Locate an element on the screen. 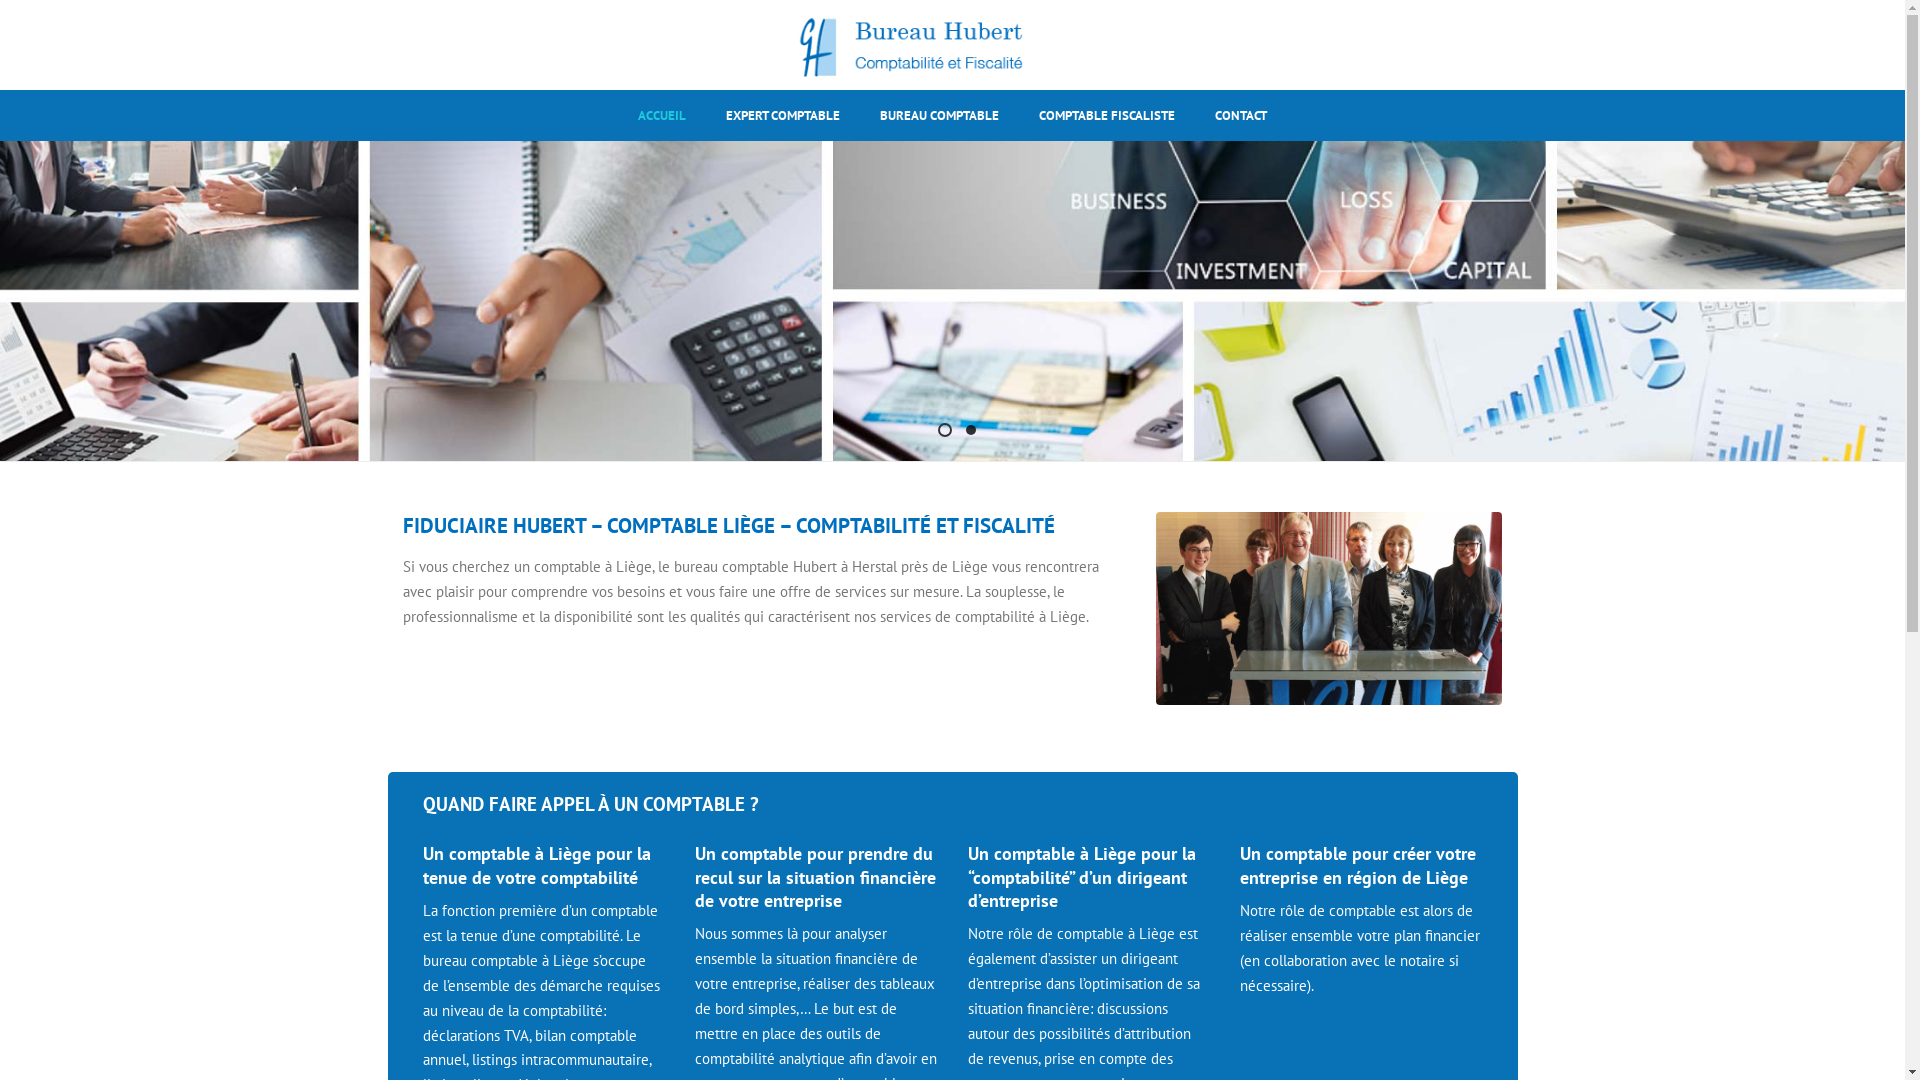 The width and height of the screenshot is (1920, 1080). CONTACT is located at coordinates (1241, 116).